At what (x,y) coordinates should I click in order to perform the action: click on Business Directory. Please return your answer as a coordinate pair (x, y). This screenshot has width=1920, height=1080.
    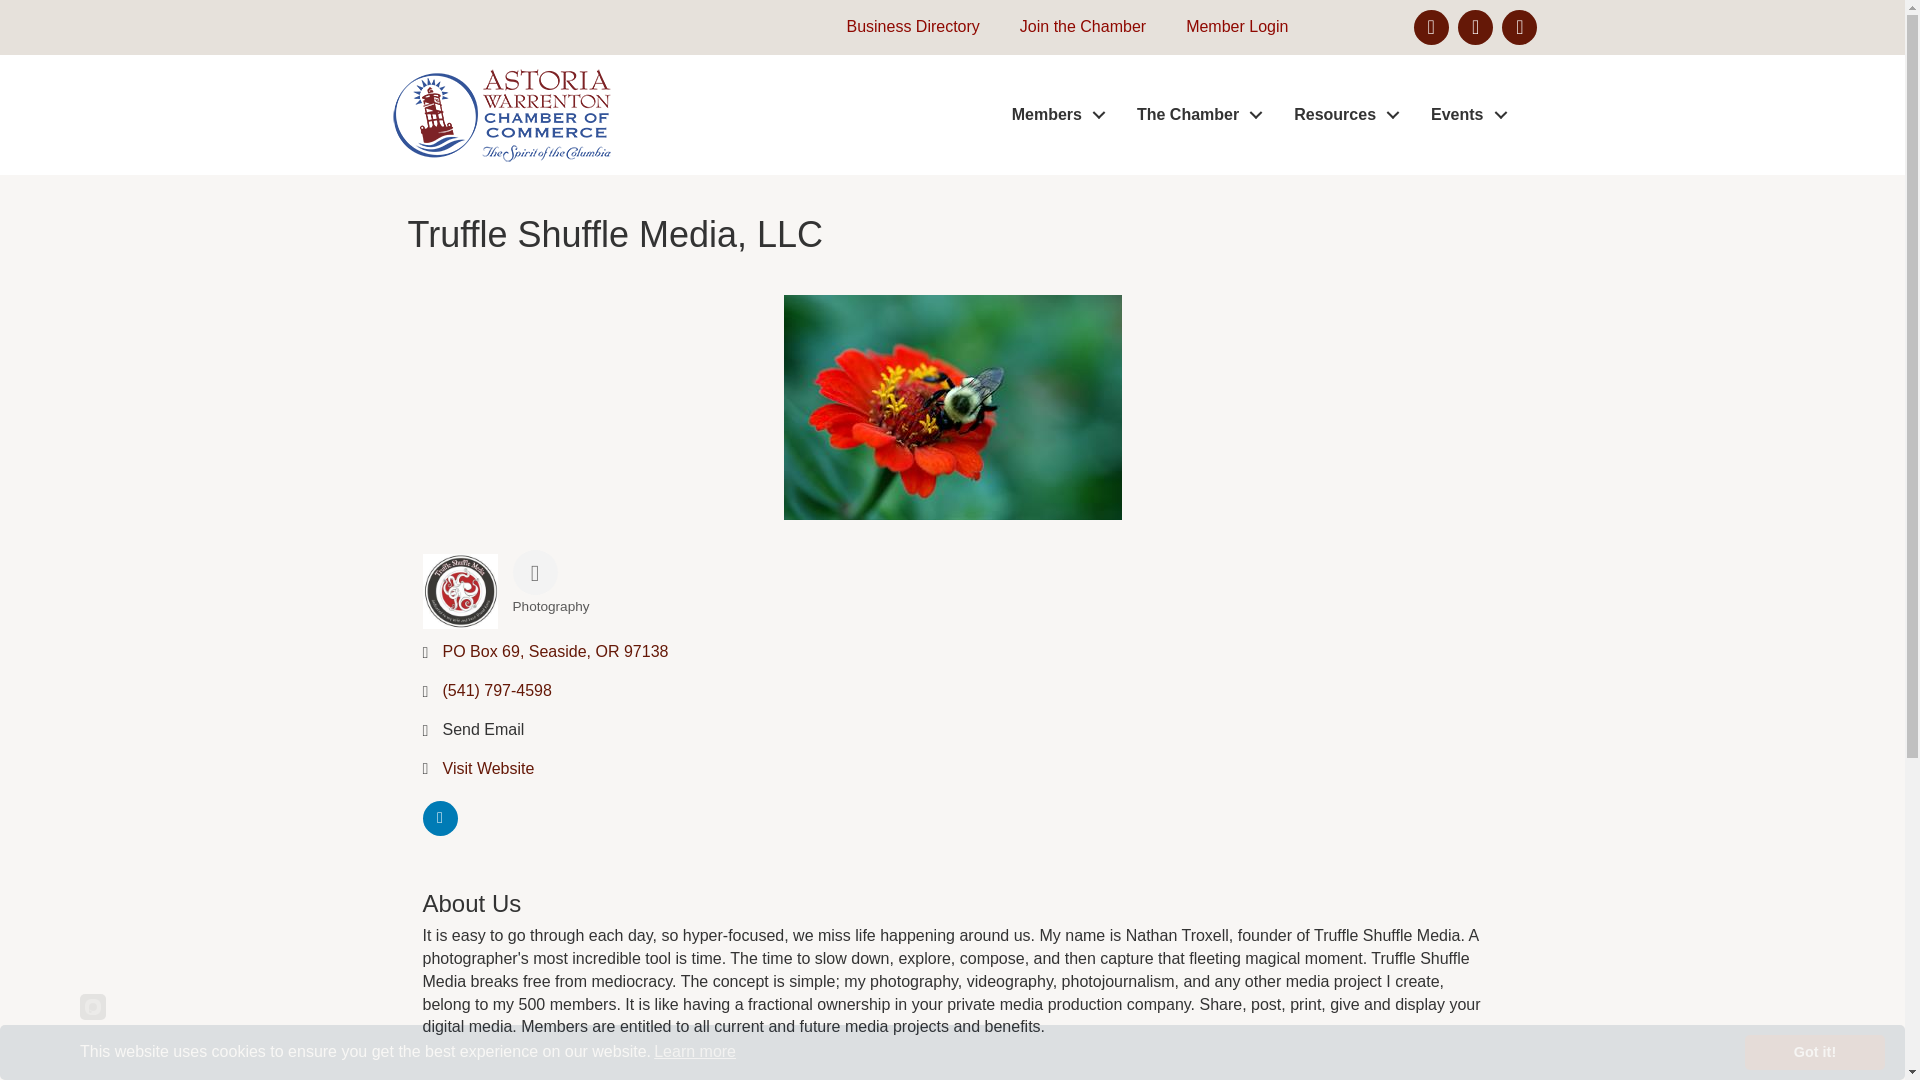
    Looking at the image, I should click on (902, 27).